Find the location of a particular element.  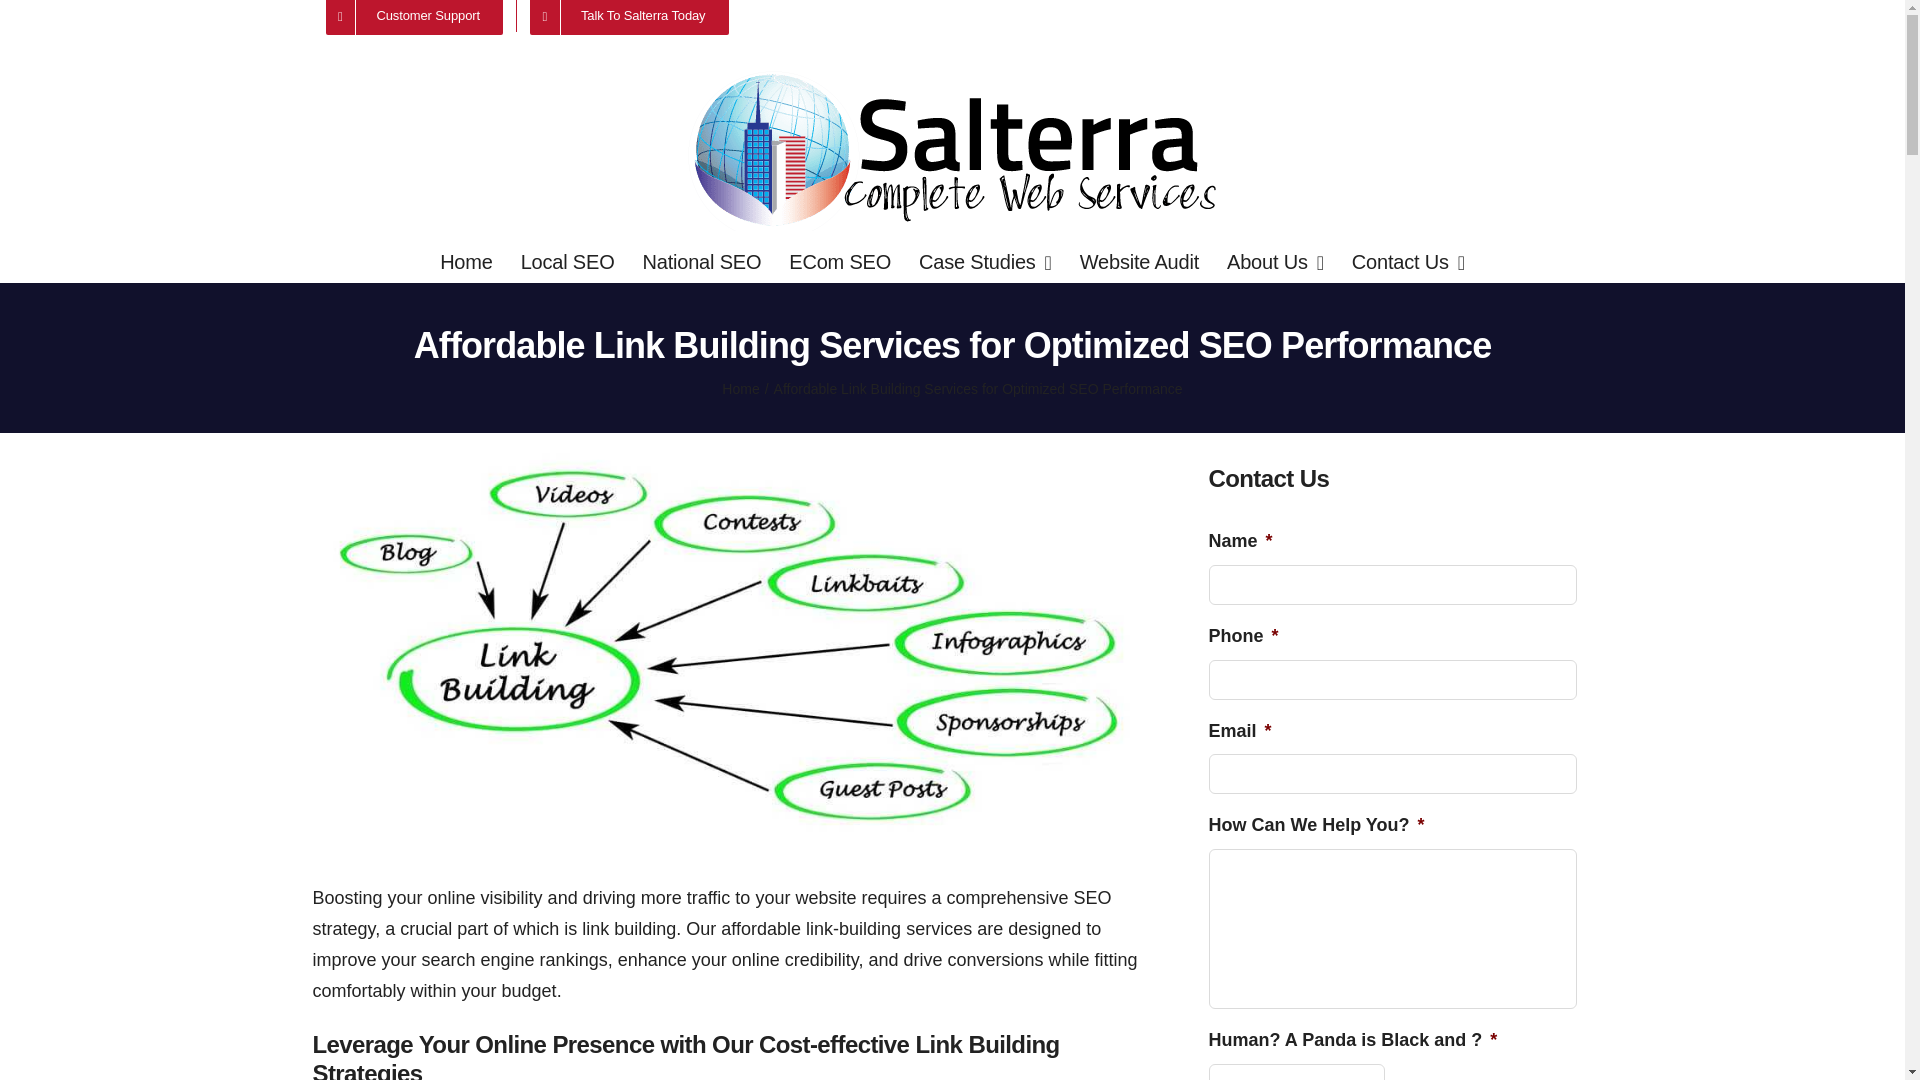

Website Audit is located at coordinates (1138, 261).